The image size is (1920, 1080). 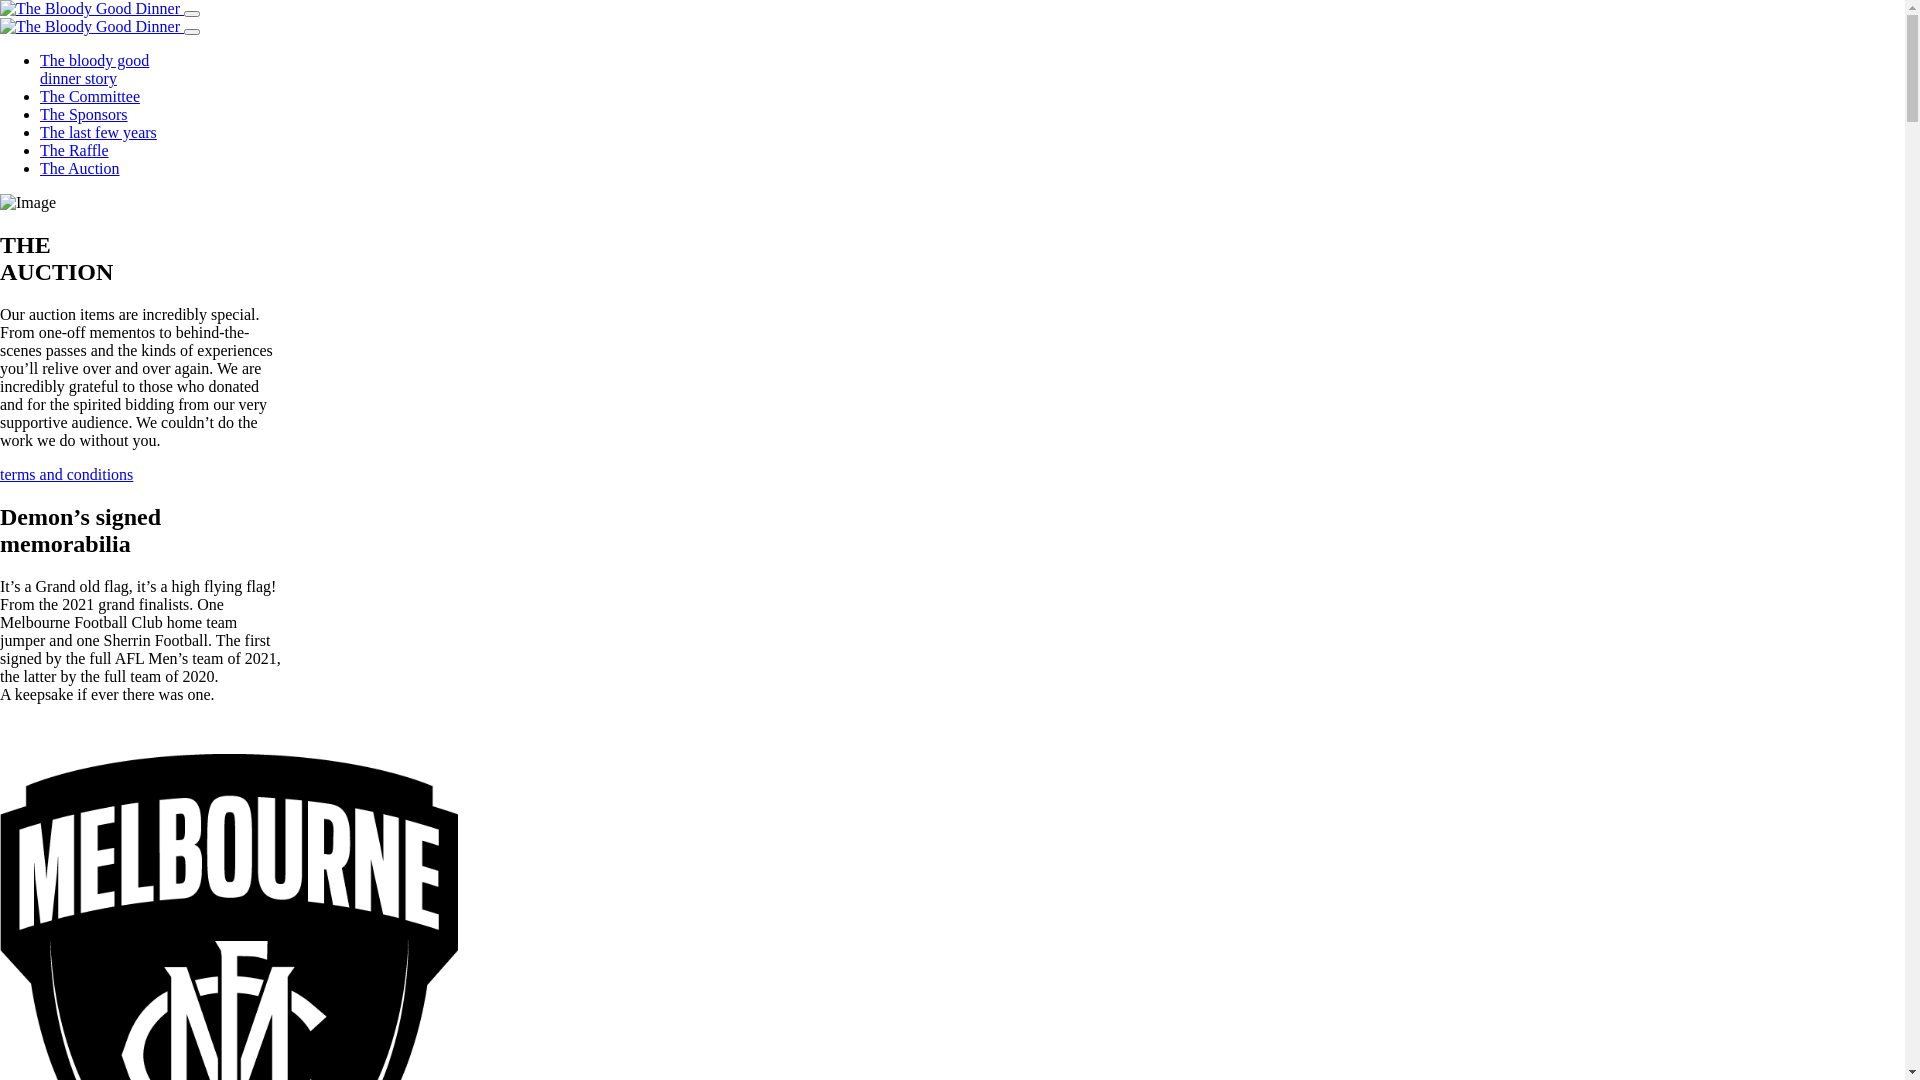 I want to click on The last few years, so click(x=98, y=132).